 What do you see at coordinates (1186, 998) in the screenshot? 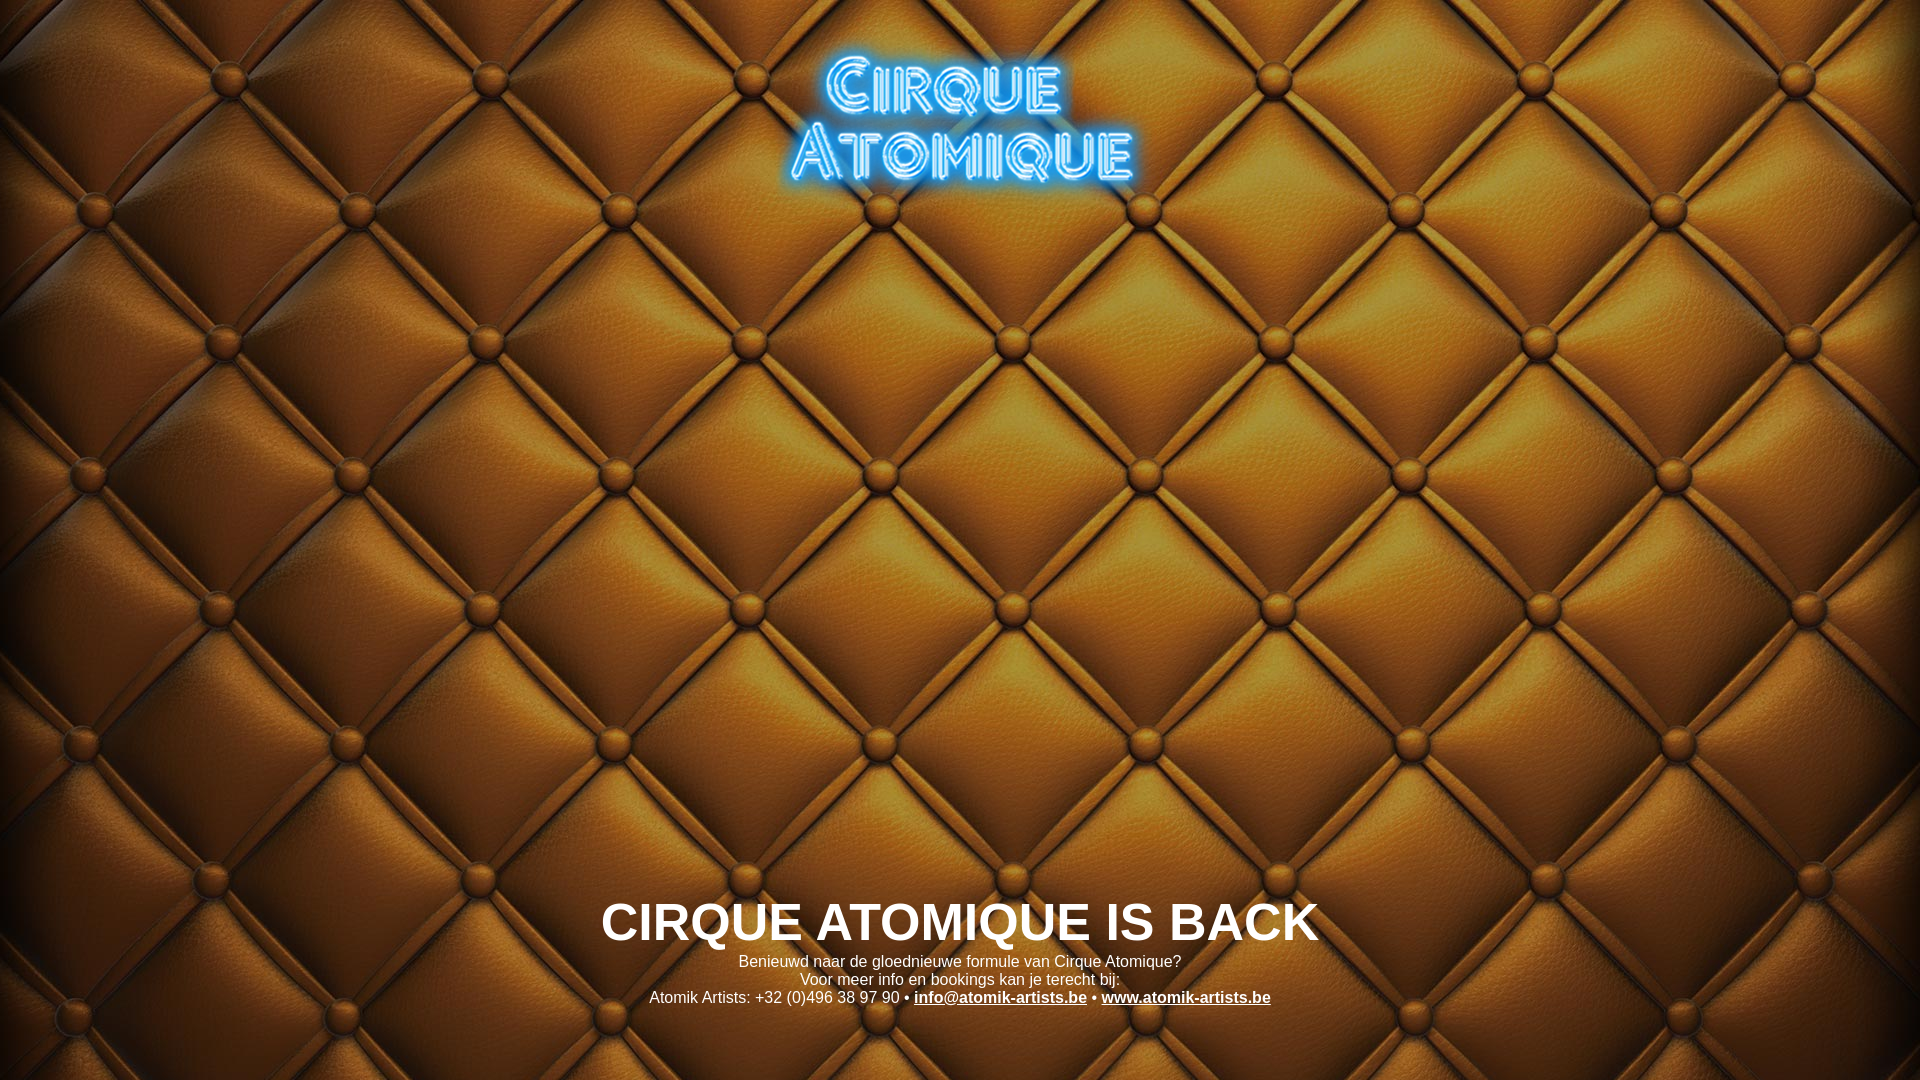
I see `www.atomik-artists.be` at bounding box center [1186, 998].